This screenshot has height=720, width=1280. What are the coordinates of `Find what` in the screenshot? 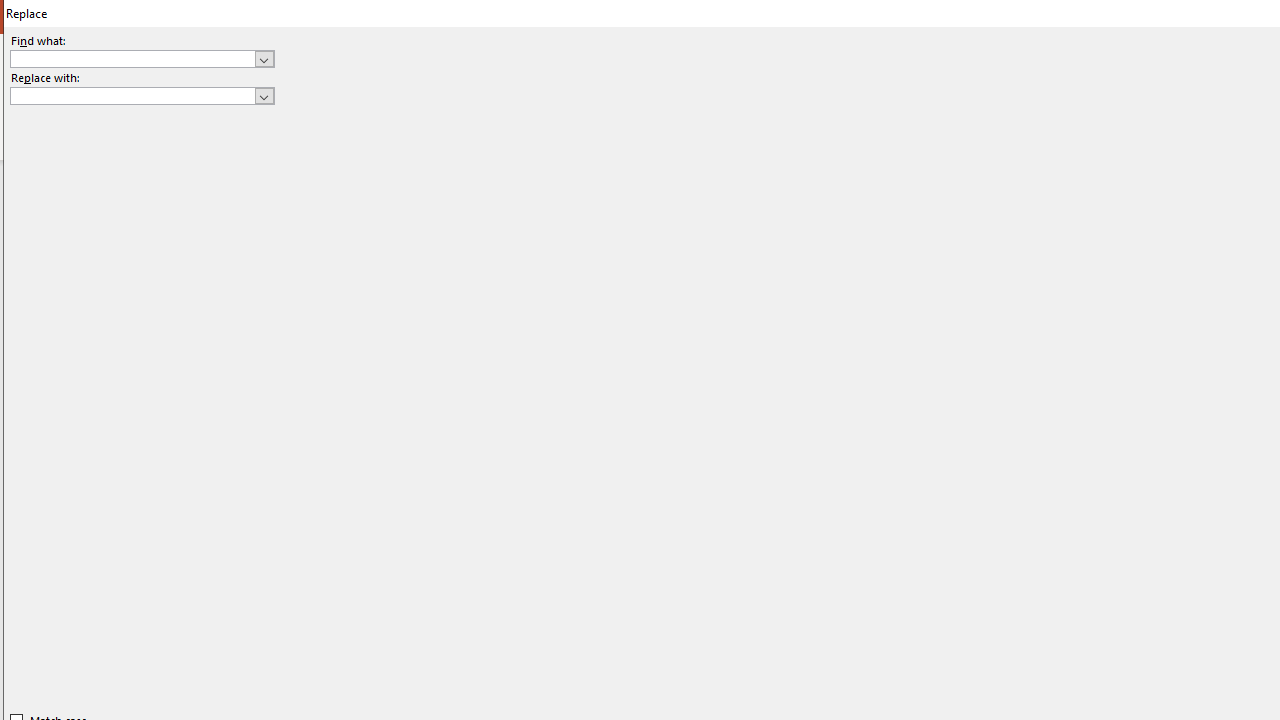 It's located at (132, 58).